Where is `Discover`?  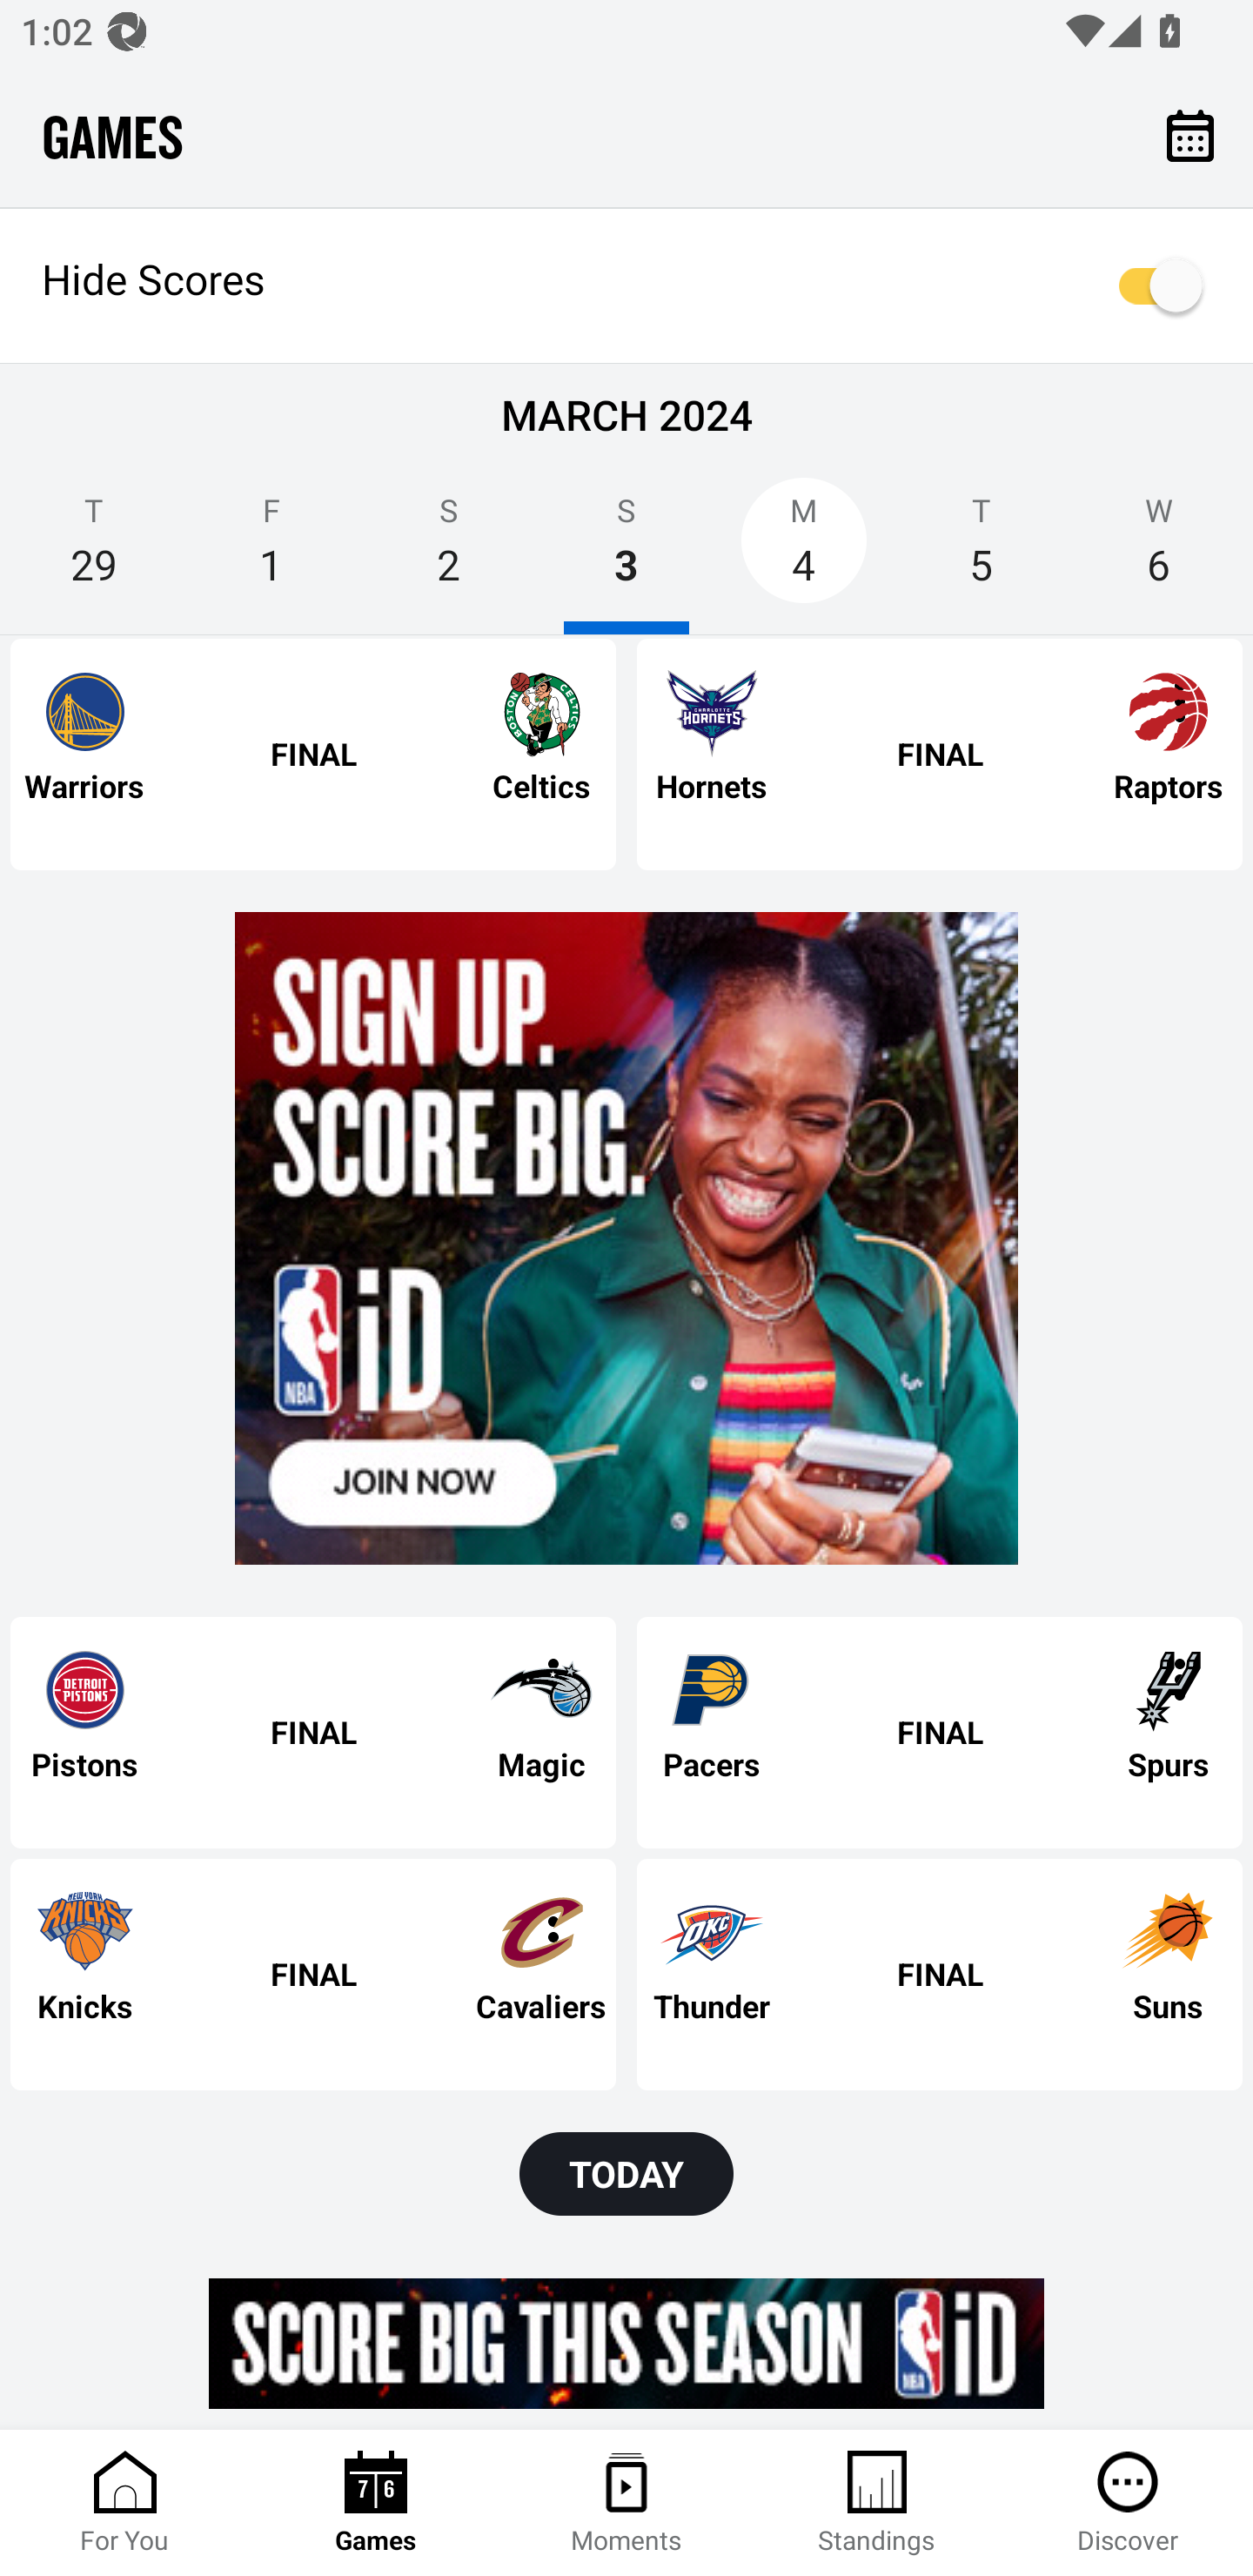 Discover is located at coordinates (1128, 2503).